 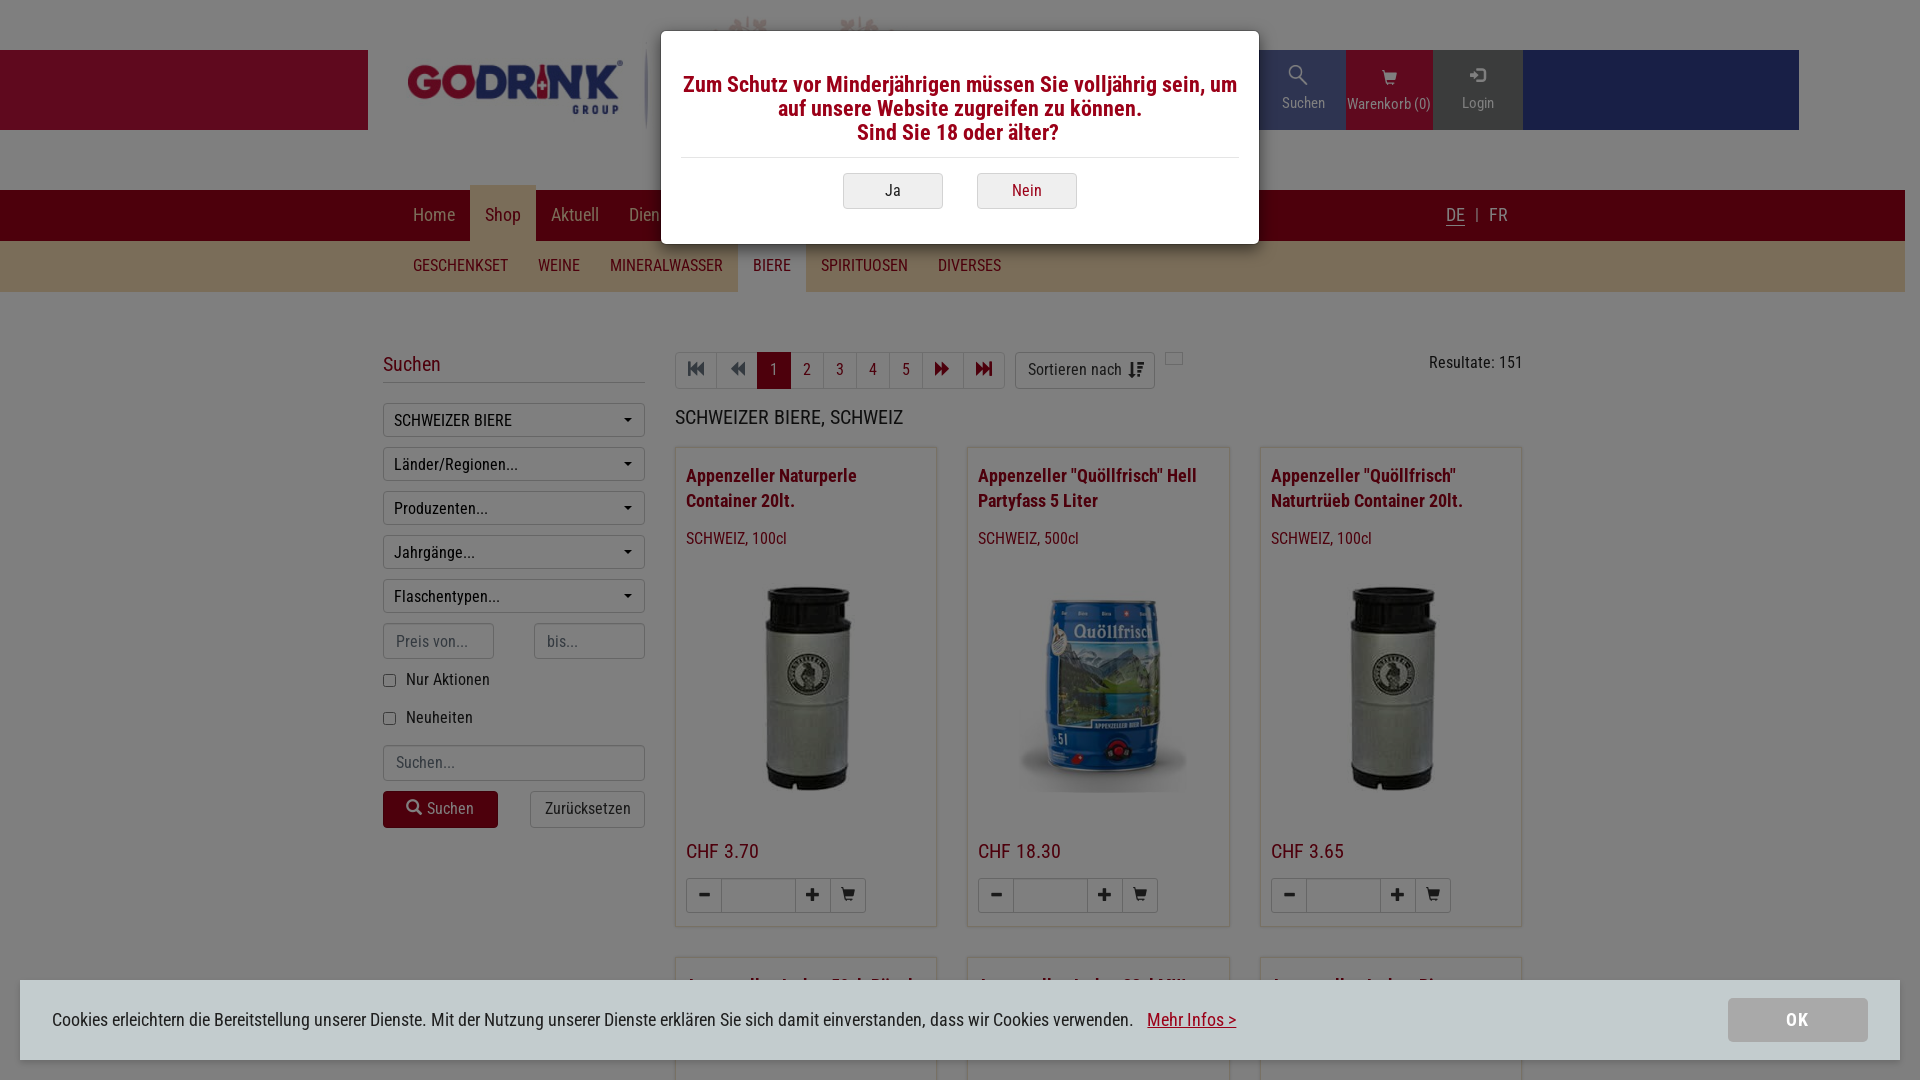 I want to click on Ja, so click(x=893, y=192).